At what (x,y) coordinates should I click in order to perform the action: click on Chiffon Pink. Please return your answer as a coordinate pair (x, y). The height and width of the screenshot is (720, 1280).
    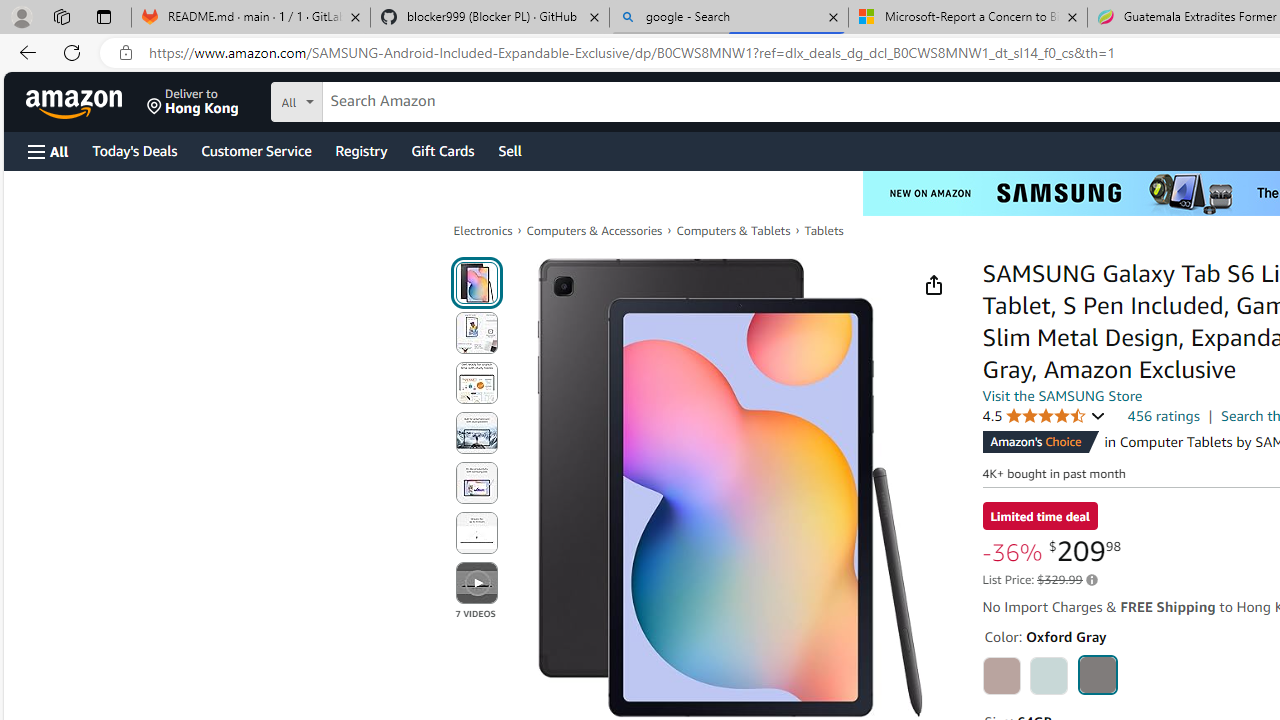
    Looking at the image, I should click on (1002, 676).